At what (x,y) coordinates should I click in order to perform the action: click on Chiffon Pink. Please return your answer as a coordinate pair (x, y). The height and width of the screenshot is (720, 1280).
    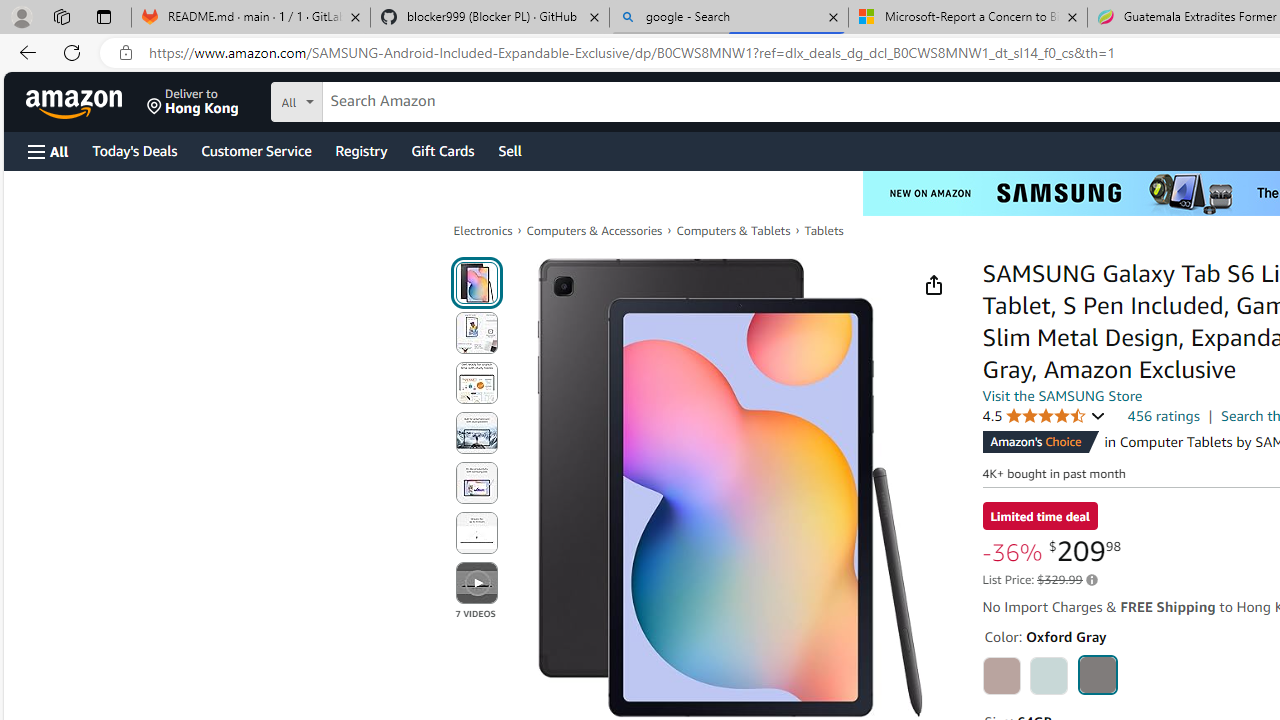
    Looking at the image, I should click on (1002, 676).